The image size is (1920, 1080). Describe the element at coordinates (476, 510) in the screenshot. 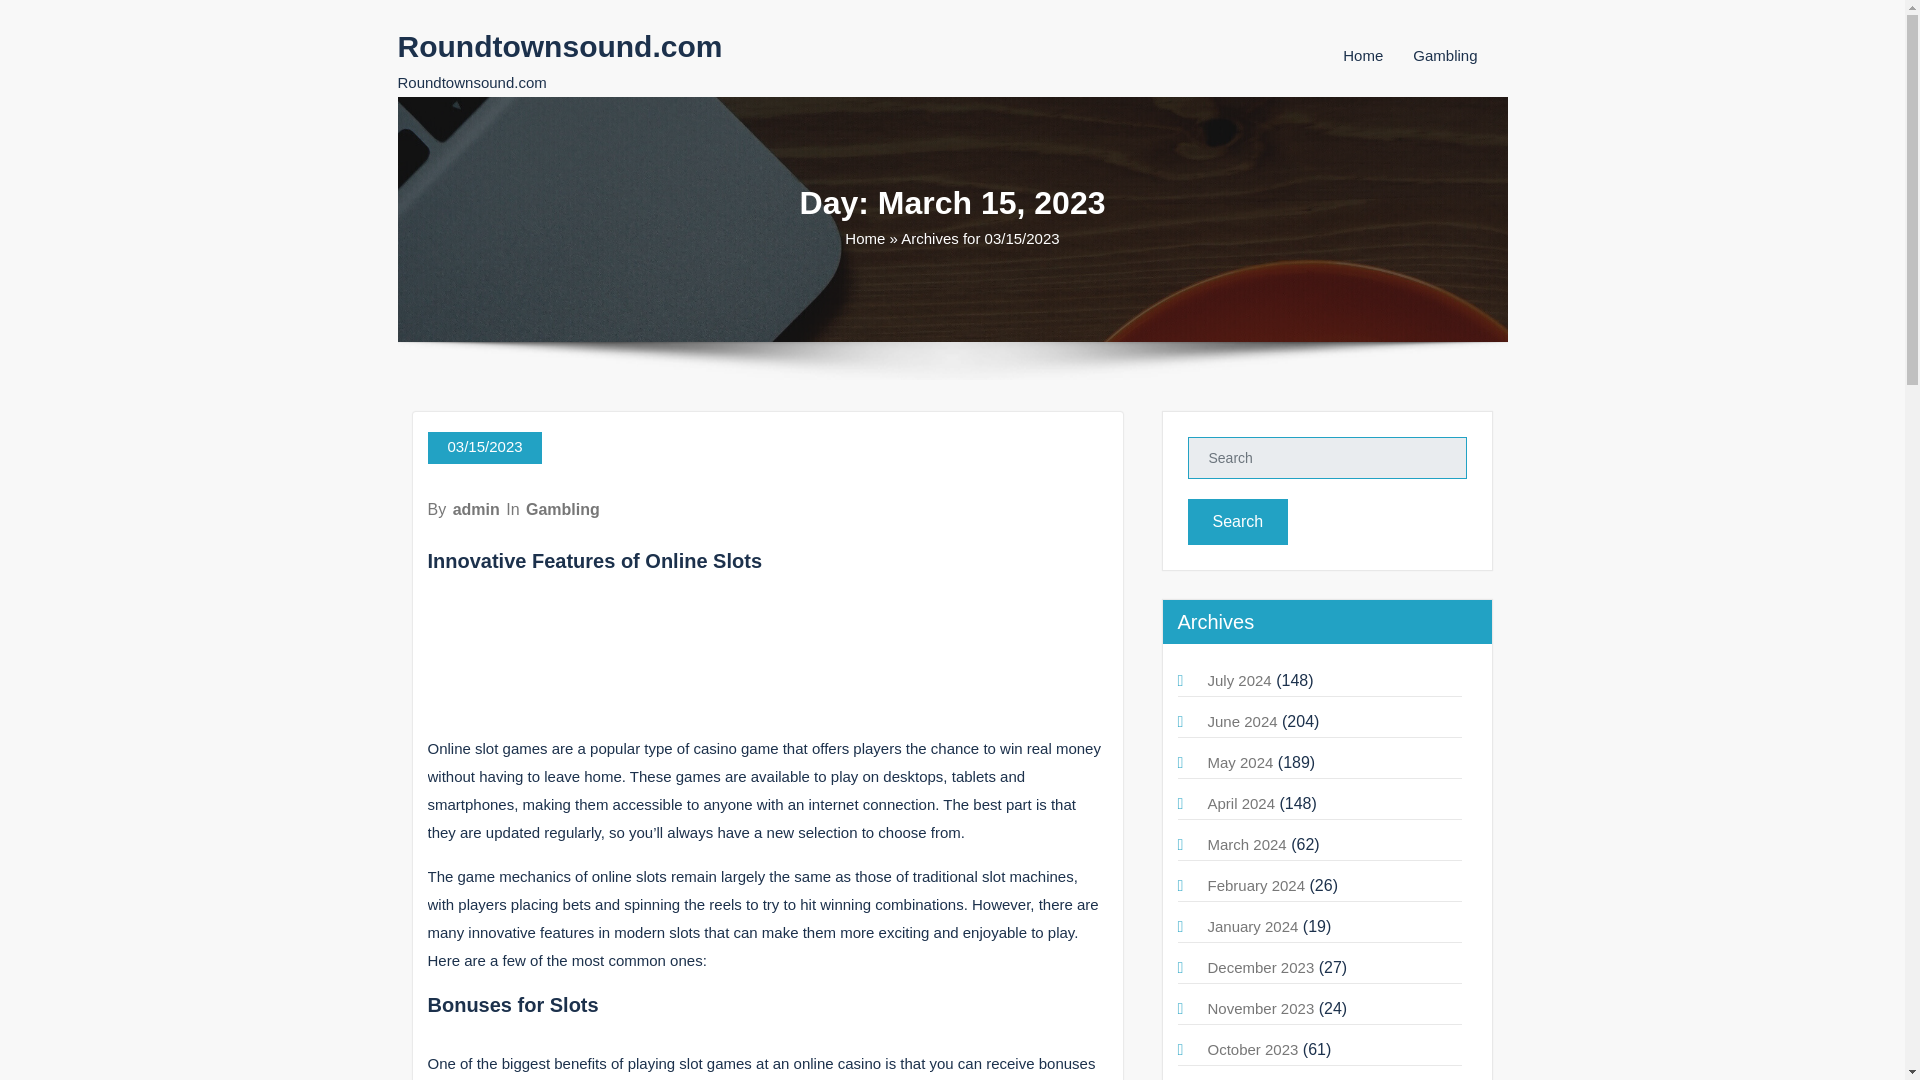

I see `admin` at that location.